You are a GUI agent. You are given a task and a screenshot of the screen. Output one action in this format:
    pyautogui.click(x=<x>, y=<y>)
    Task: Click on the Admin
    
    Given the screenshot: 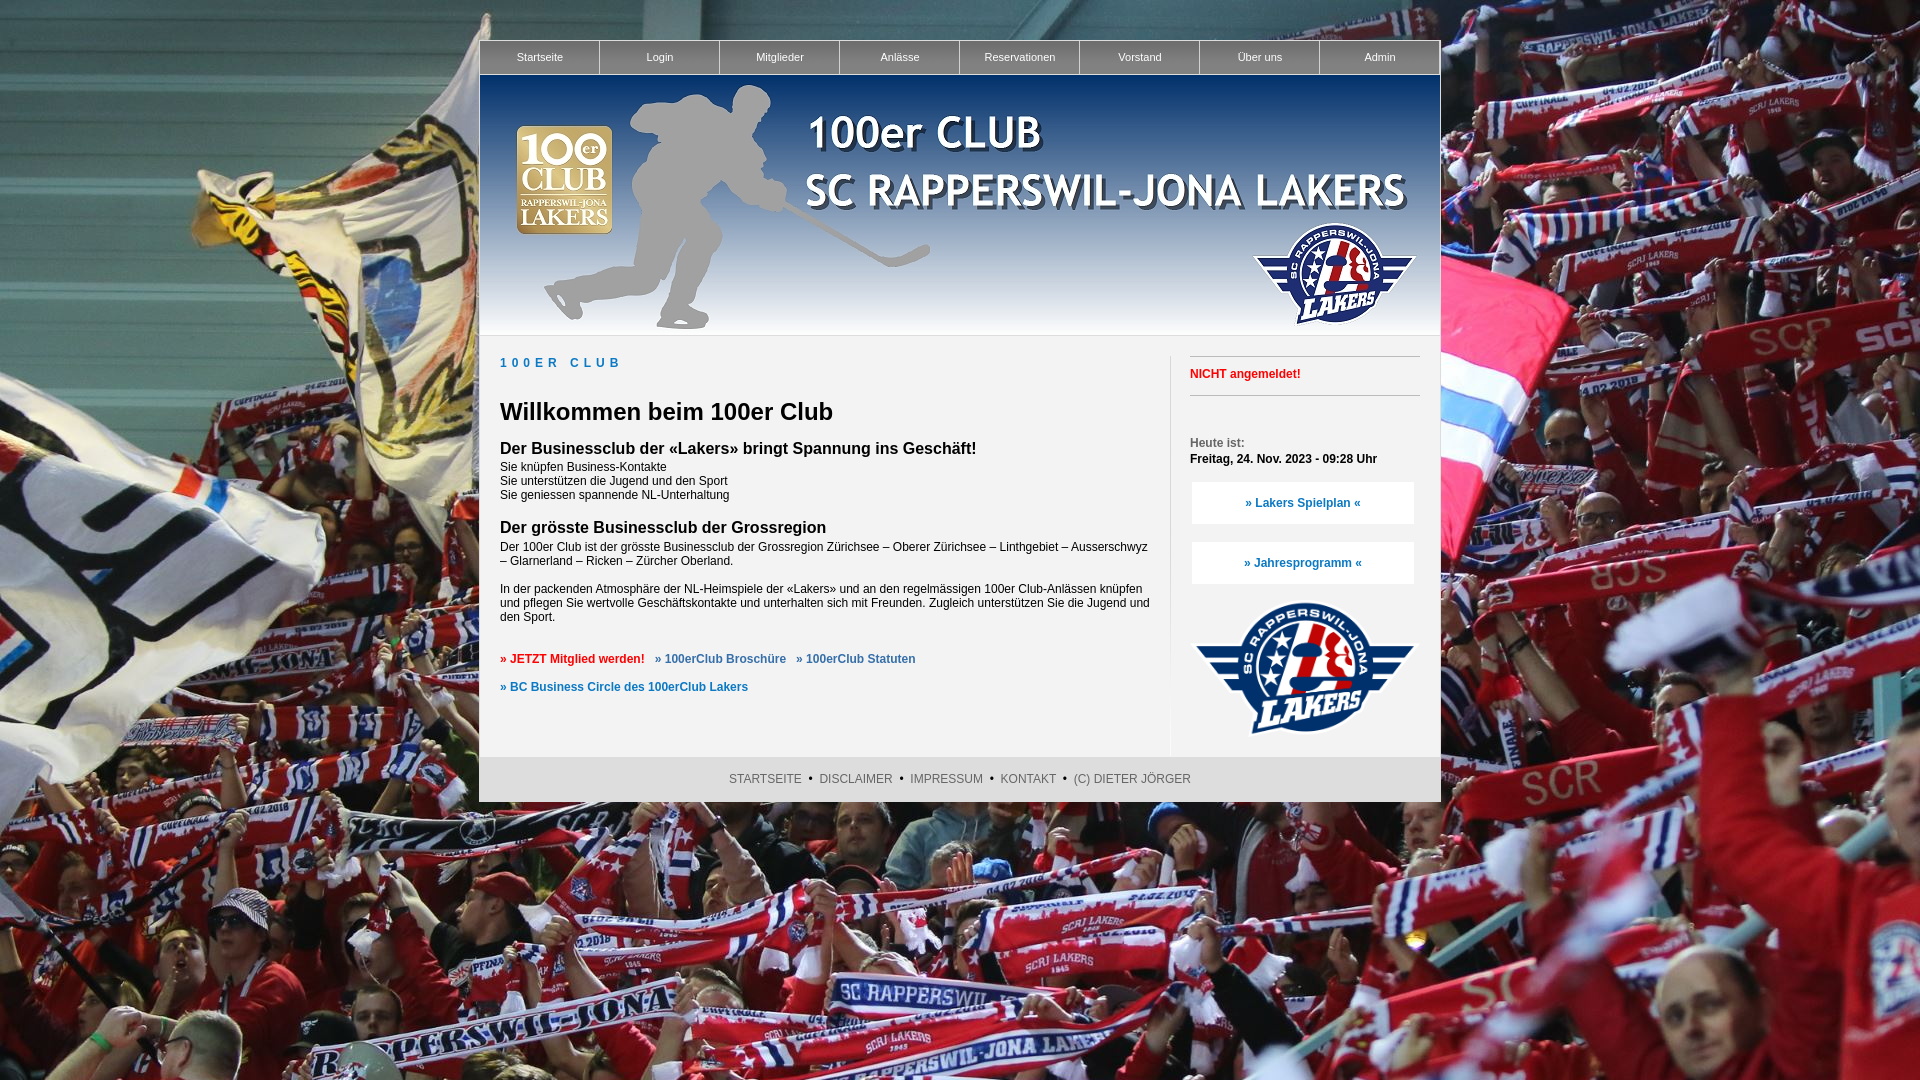 What is the action you would take?
    pyautogui.click(x=1380, y=58)
    